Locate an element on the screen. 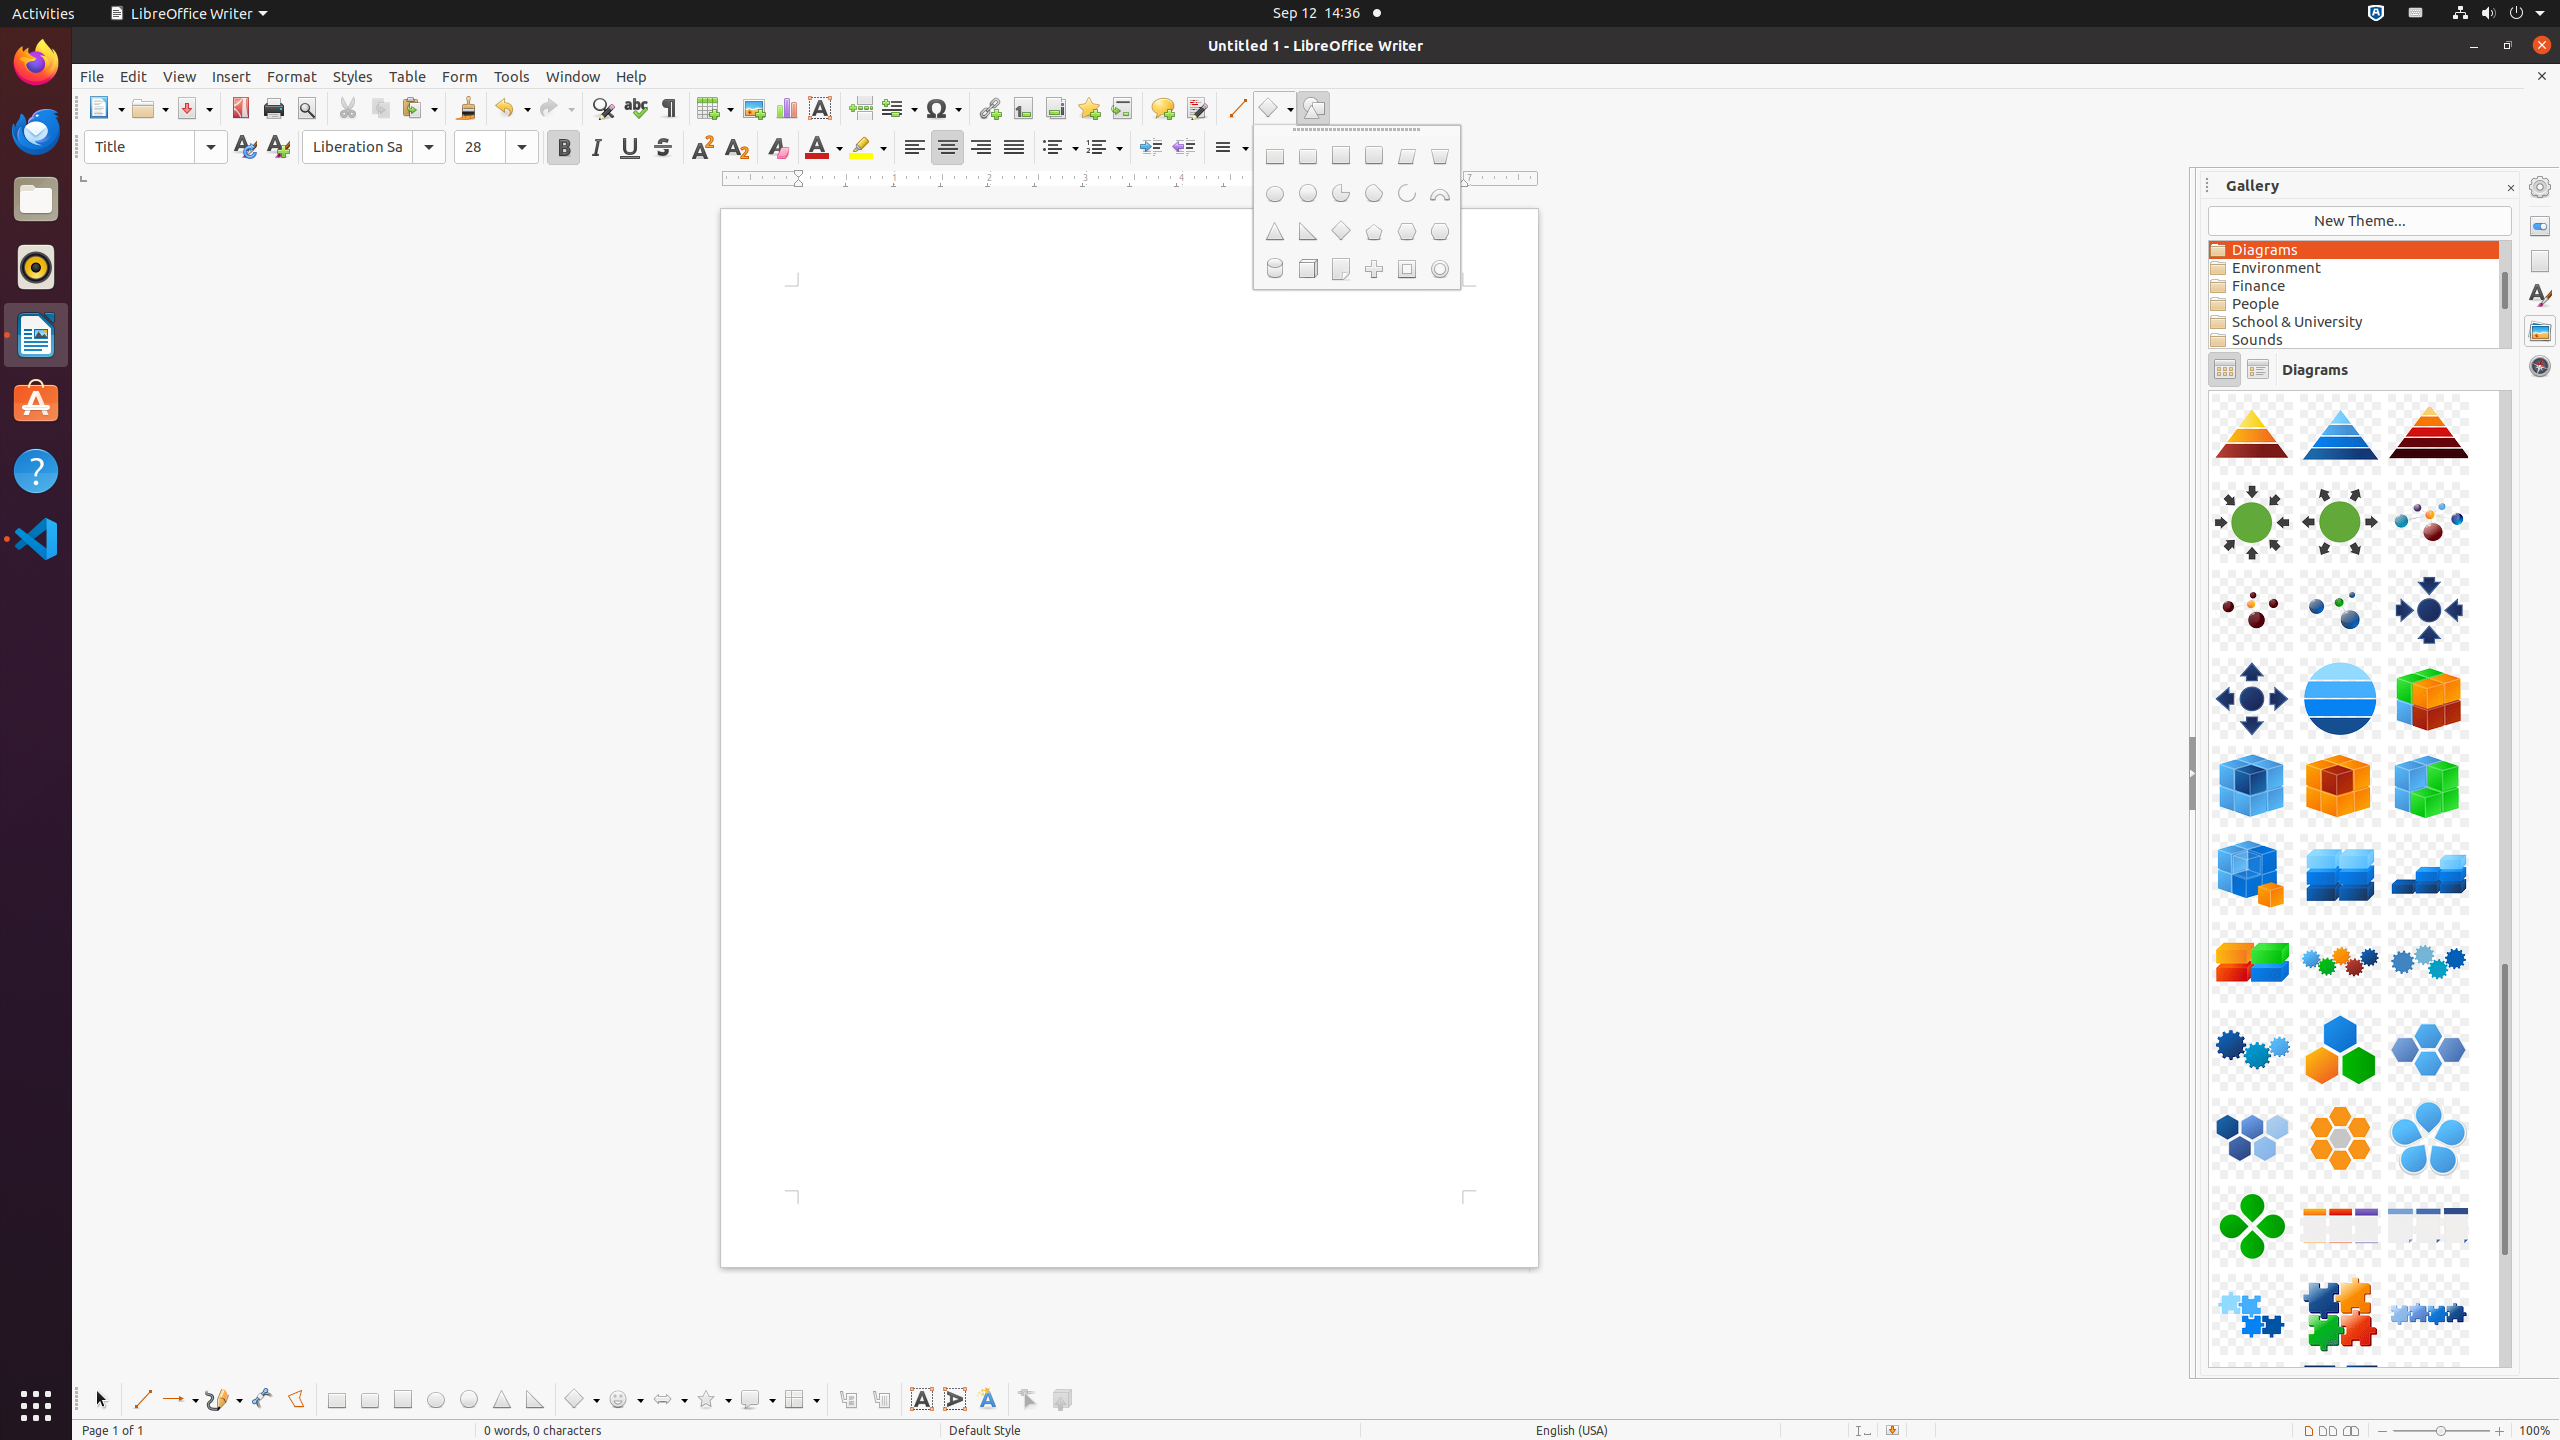  Circle Segment is located at coordinates (1374, 194).